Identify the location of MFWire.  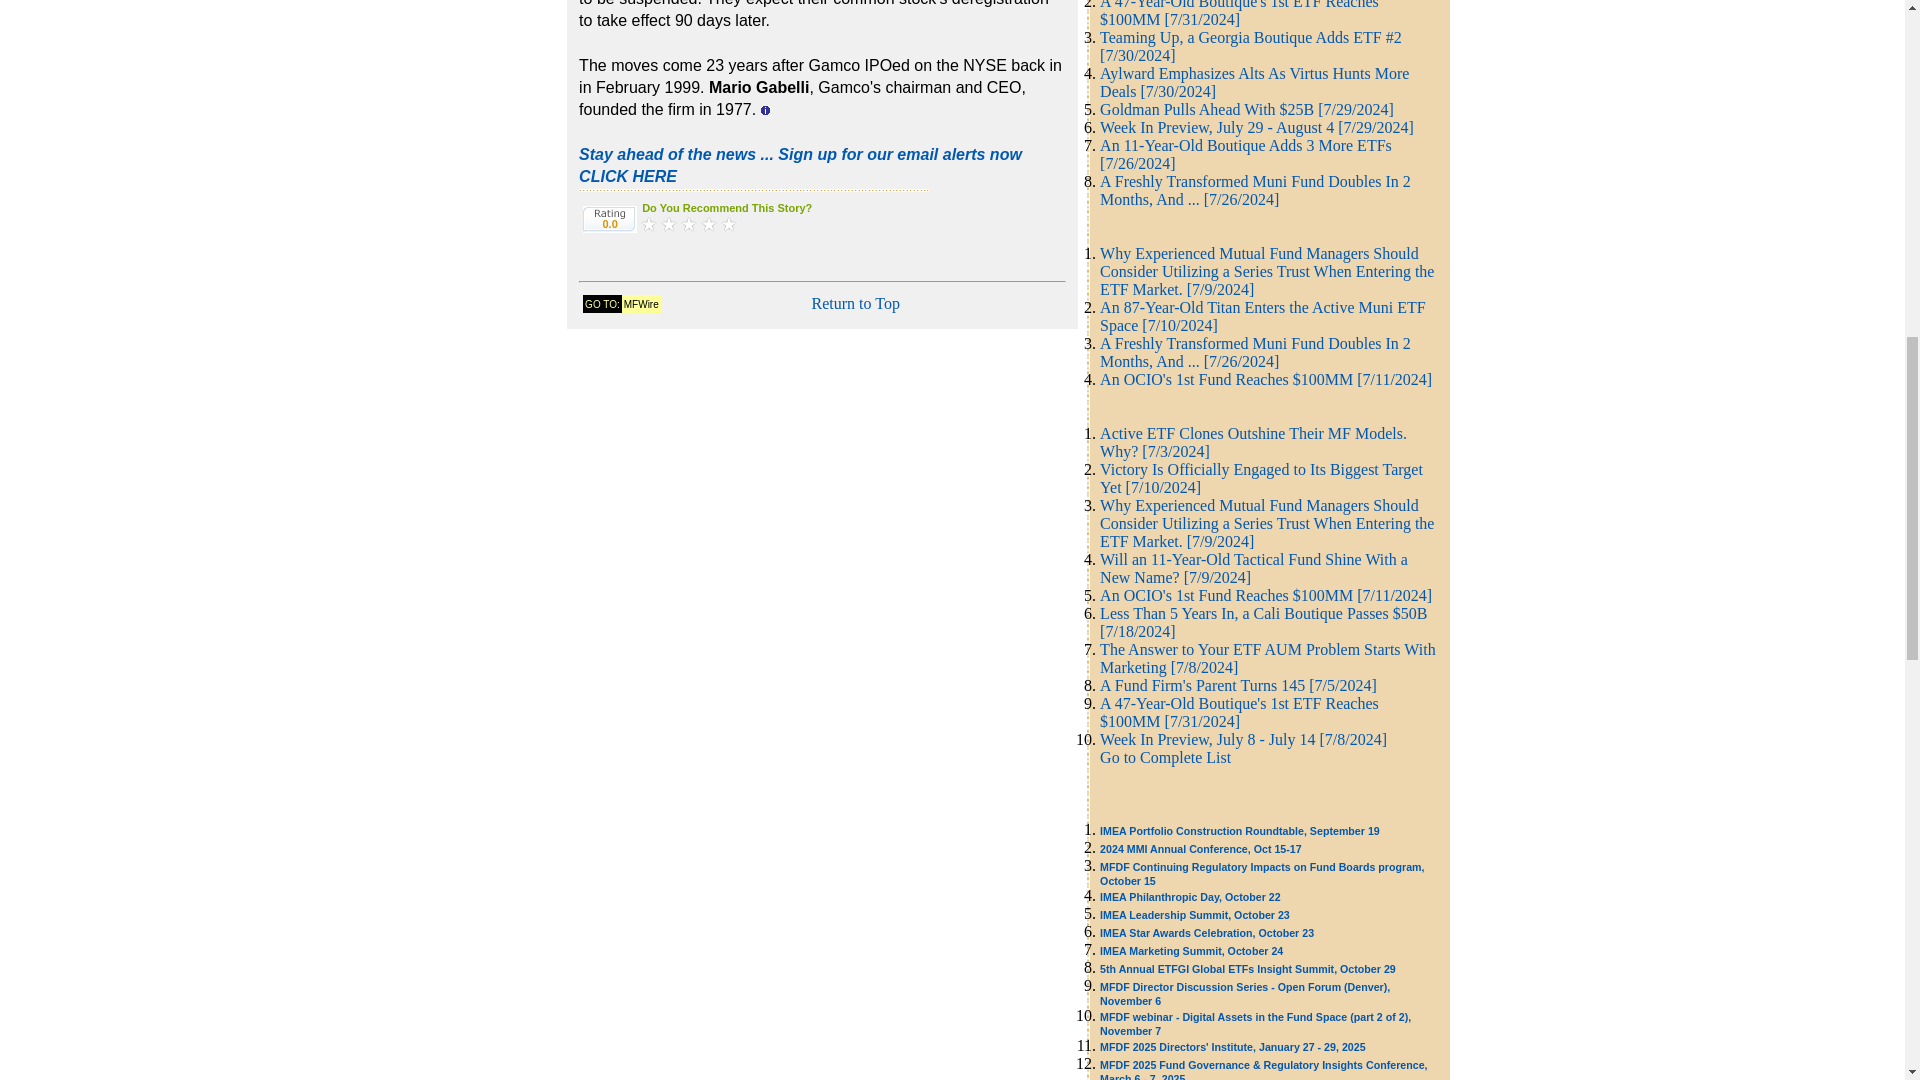
(641, 302).